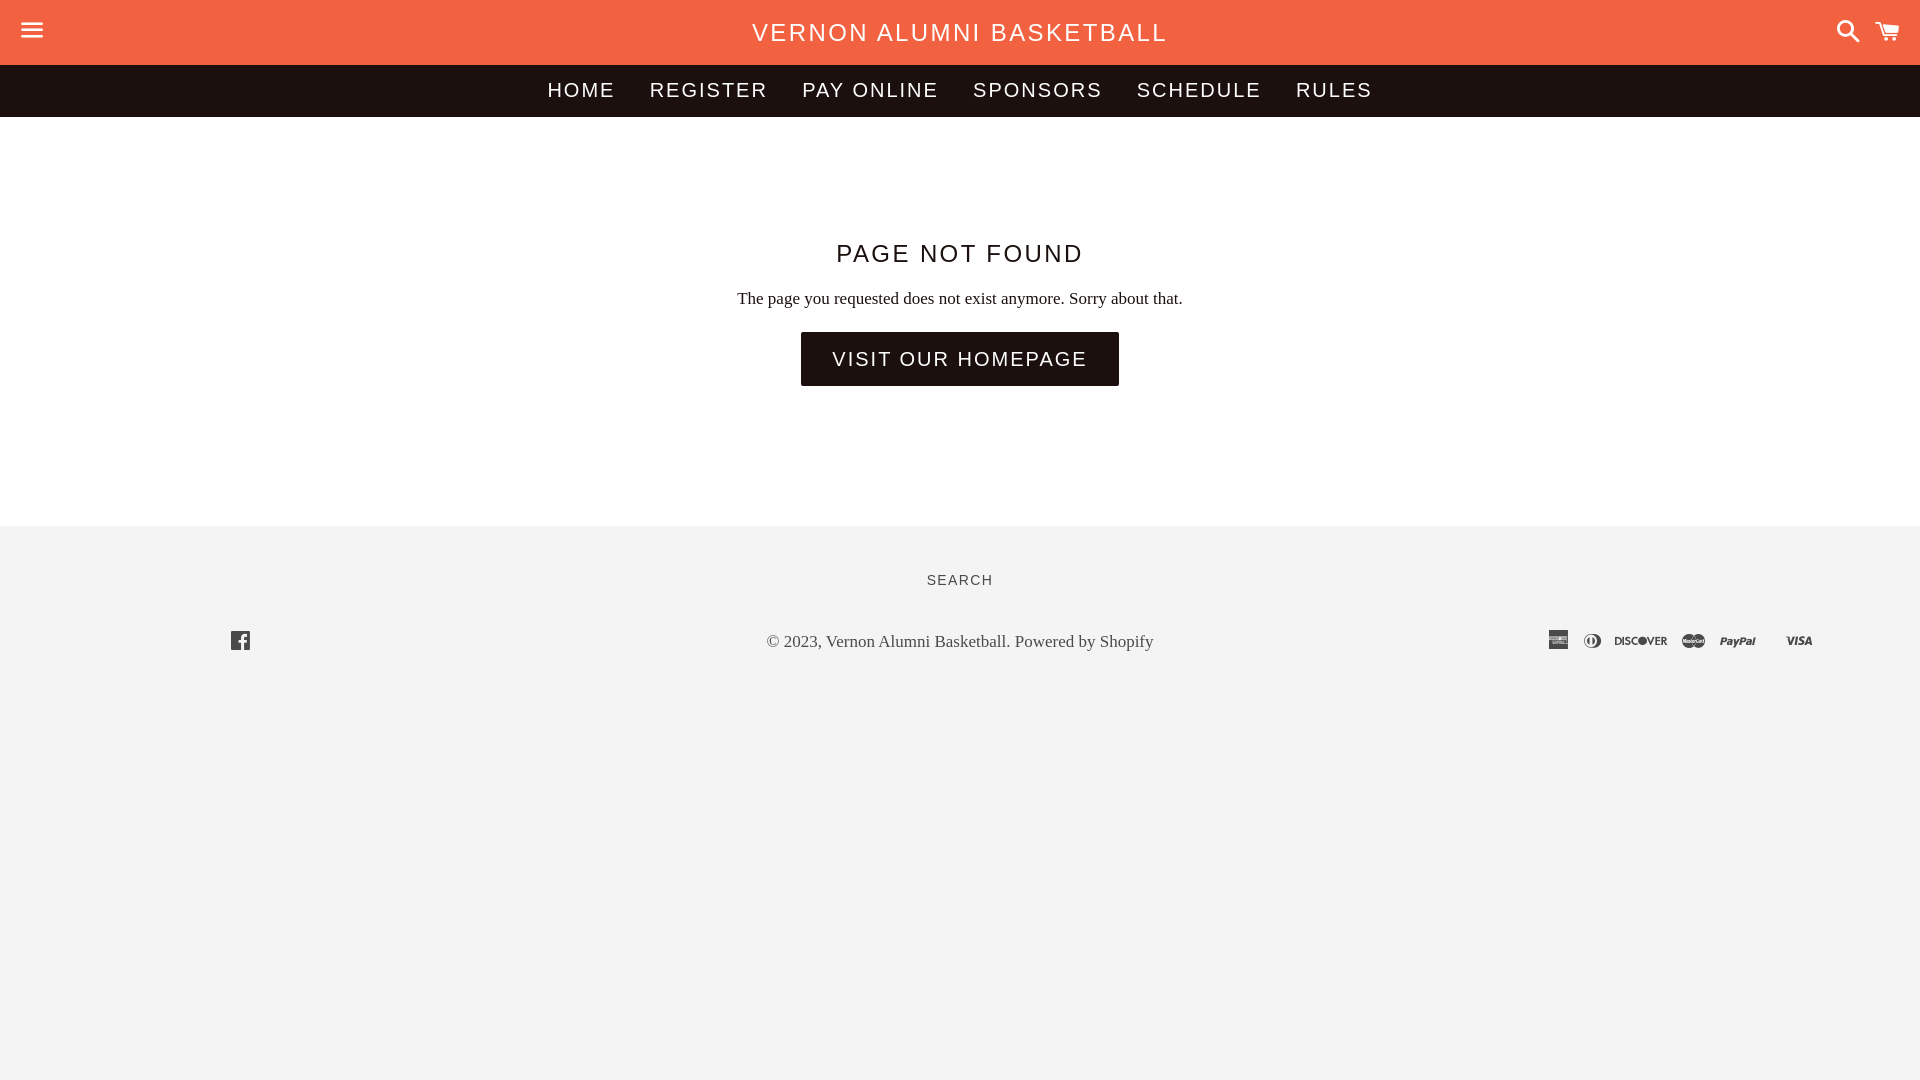 The image size is (1920, 1080). I want to click on Facebook, so click(240, 642).